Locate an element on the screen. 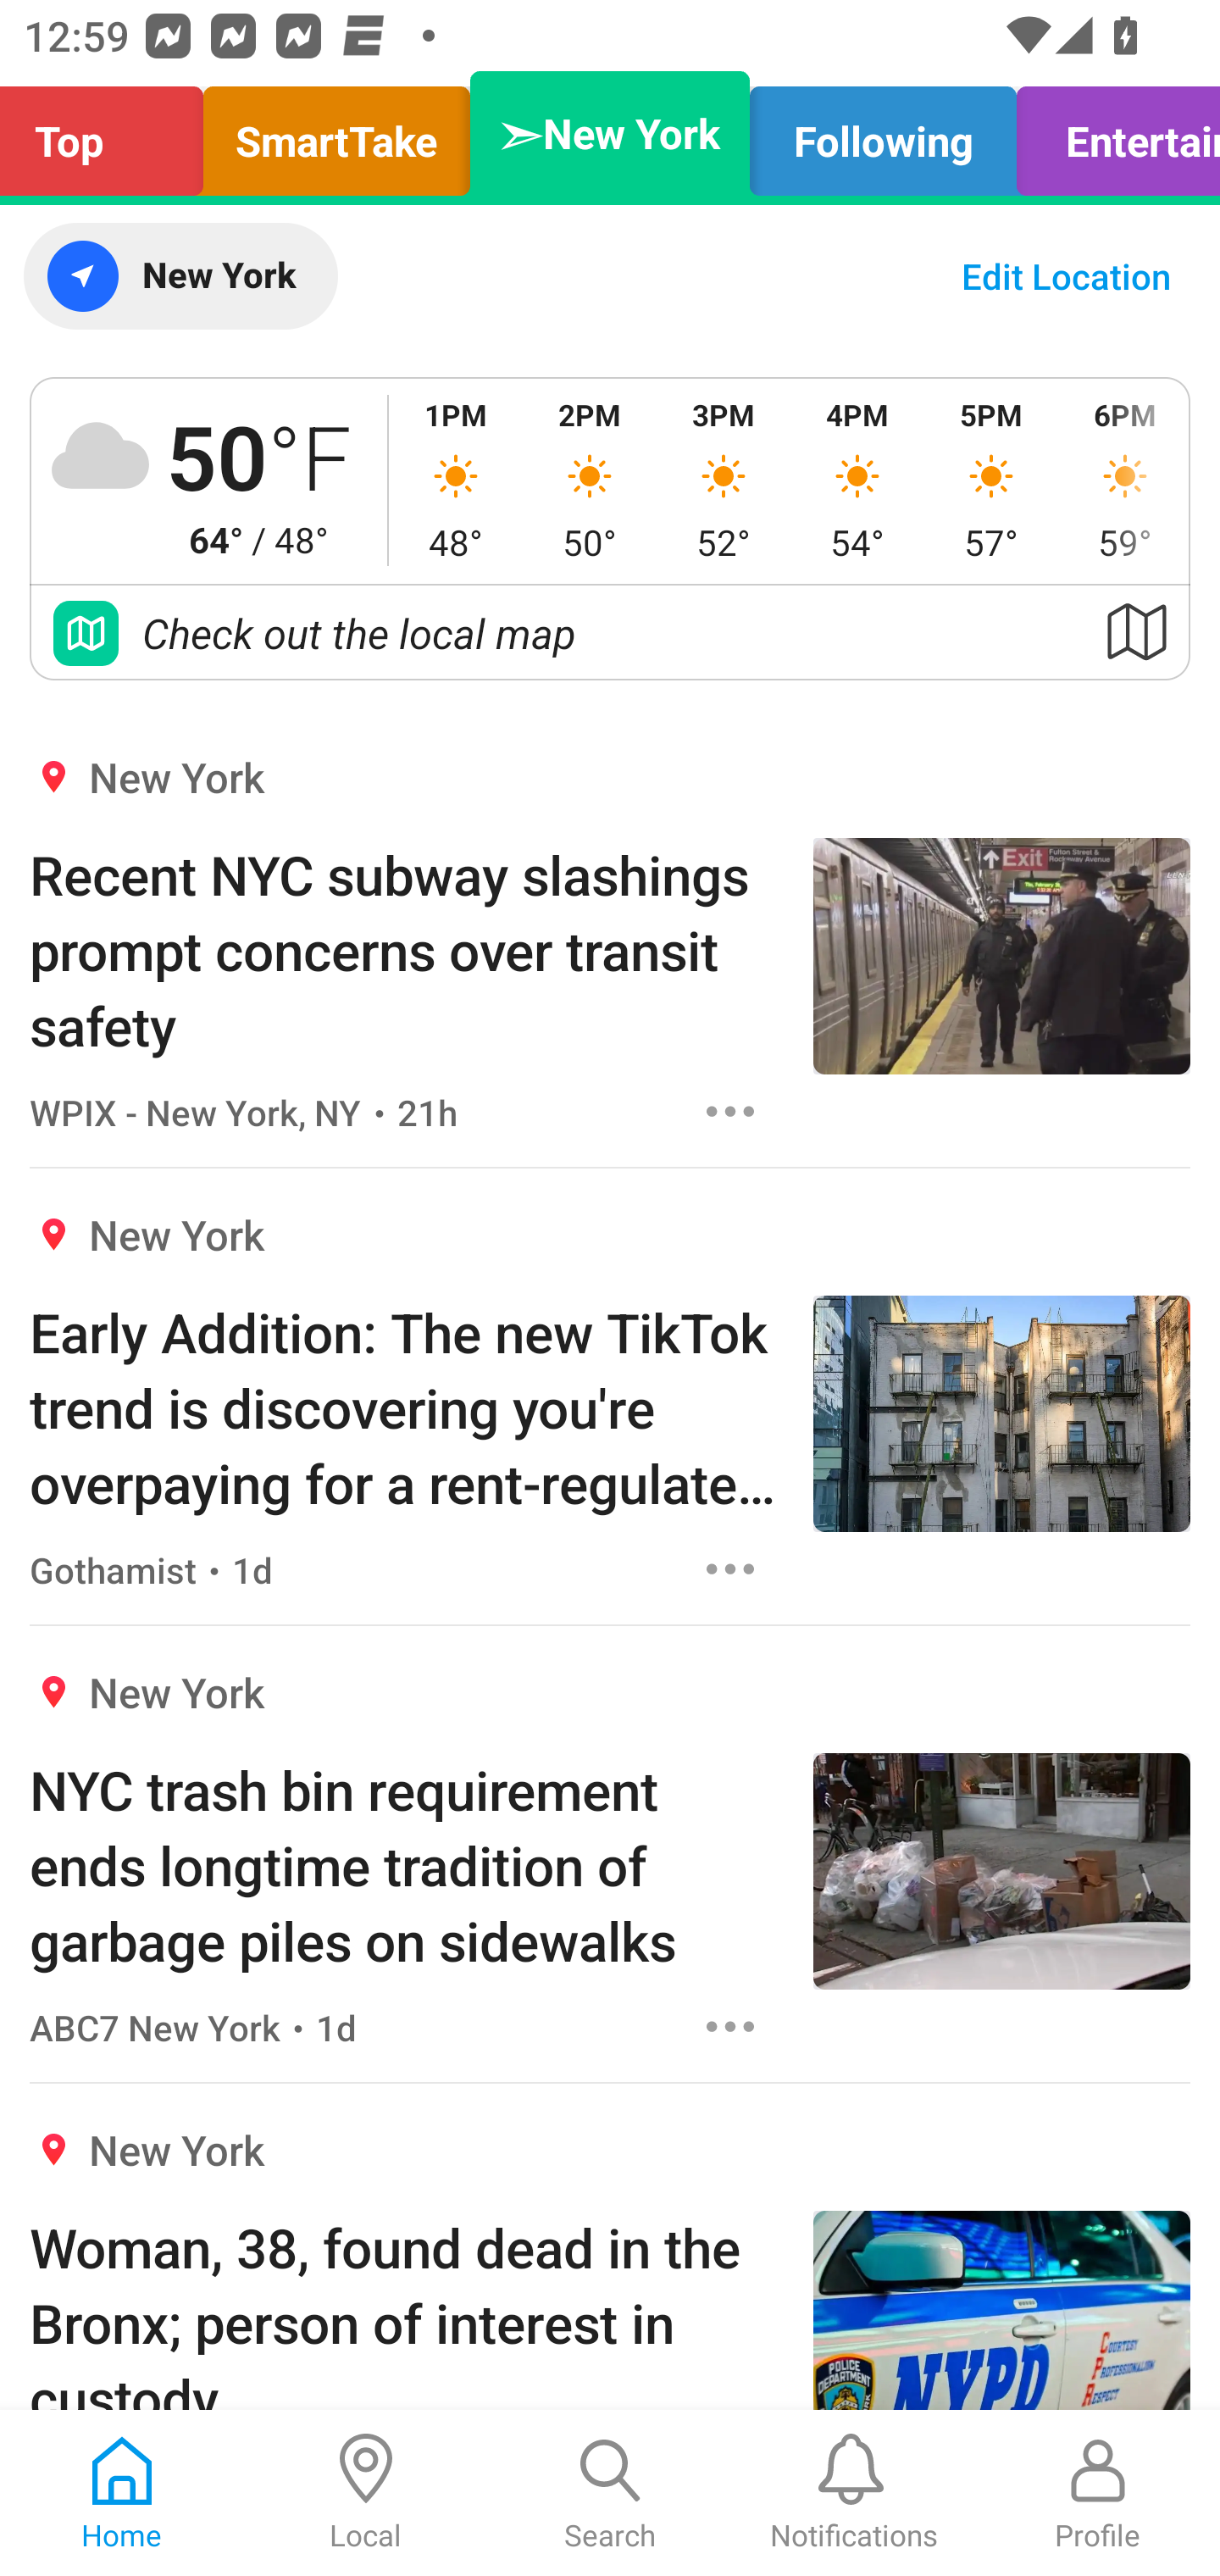  Options is located at coordinates (730, 1568).